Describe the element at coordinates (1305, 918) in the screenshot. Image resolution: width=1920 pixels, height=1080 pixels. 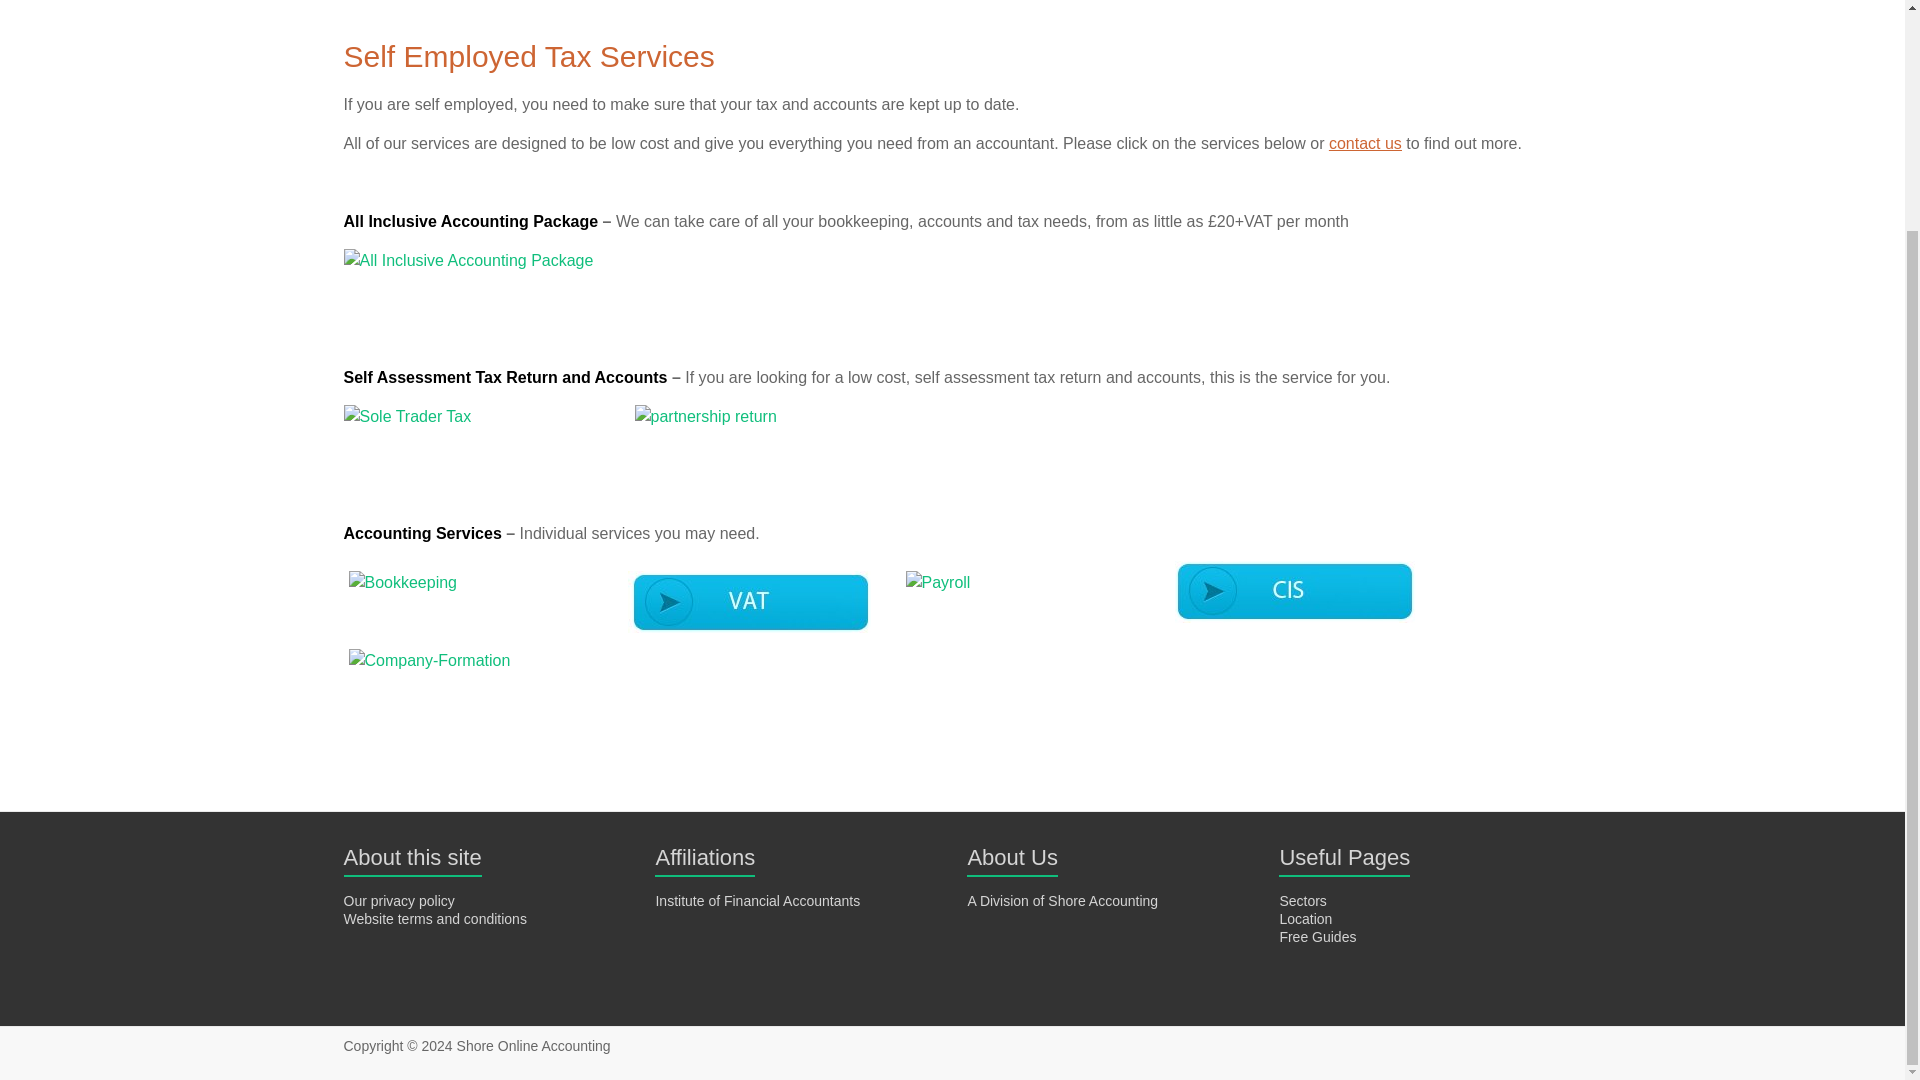
I see `Location` at that location.